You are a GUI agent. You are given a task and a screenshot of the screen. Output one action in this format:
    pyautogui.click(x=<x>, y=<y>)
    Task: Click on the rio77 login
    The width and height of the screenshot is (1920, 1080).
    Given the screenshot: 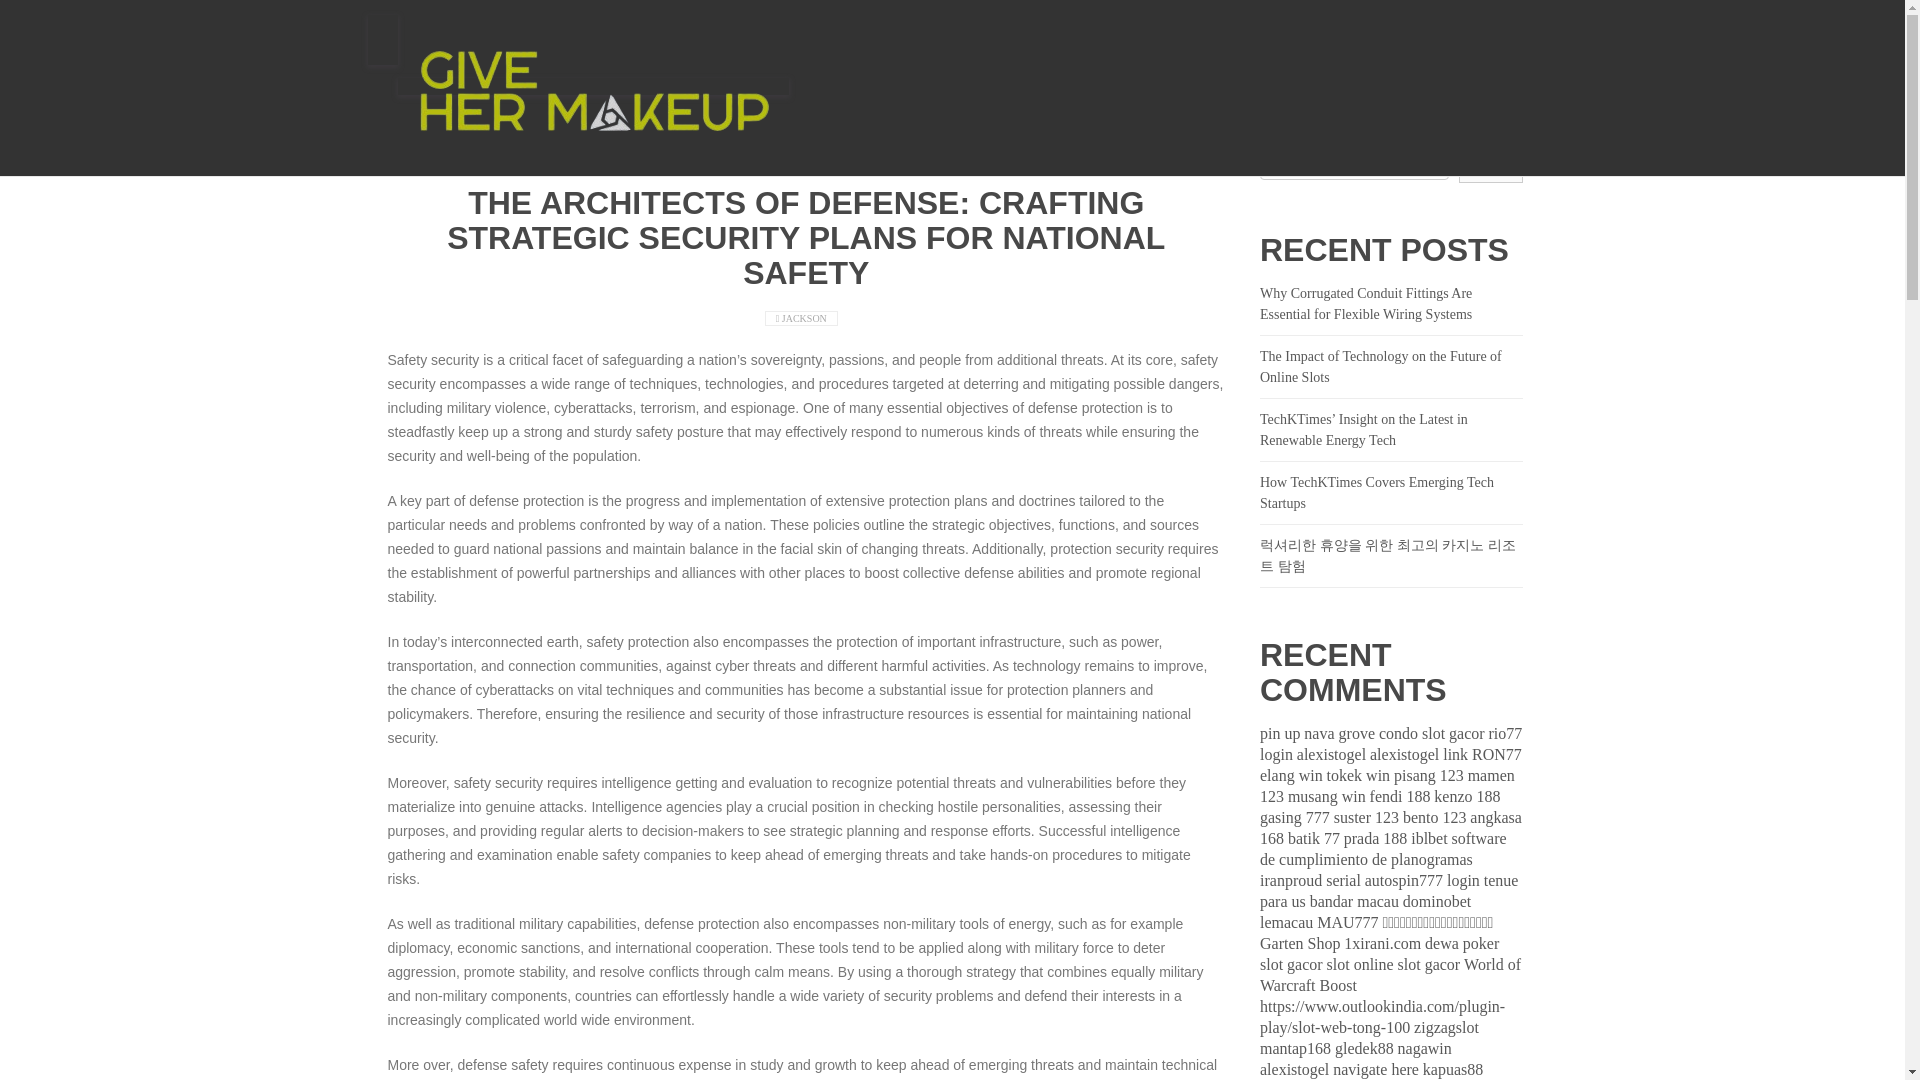 What is the action you would take?
    pyautogui.click(x=1390, y=743)
    